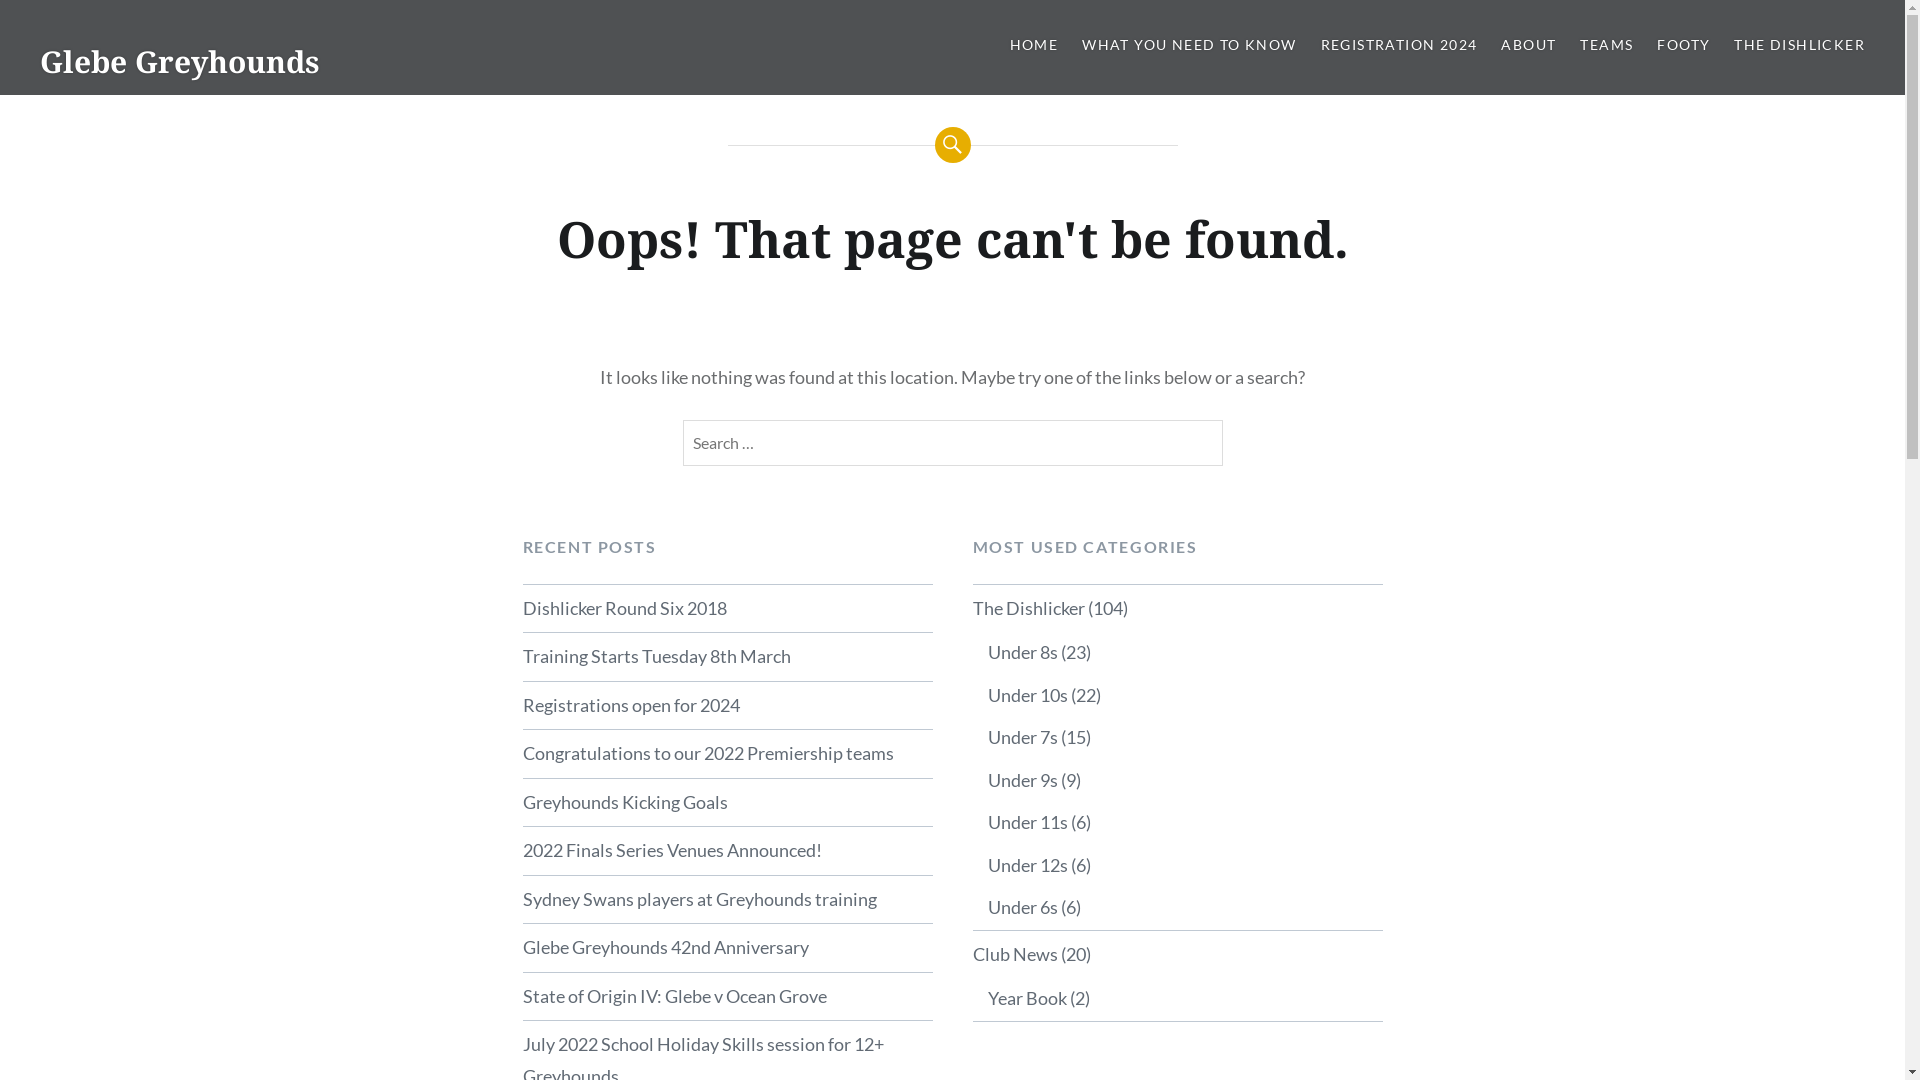 The image size is (1920, 1080). Describe the element at coordinates (727, 851) in the screenshot. I see `2022 Finals Series Venues Announced!` at that location.